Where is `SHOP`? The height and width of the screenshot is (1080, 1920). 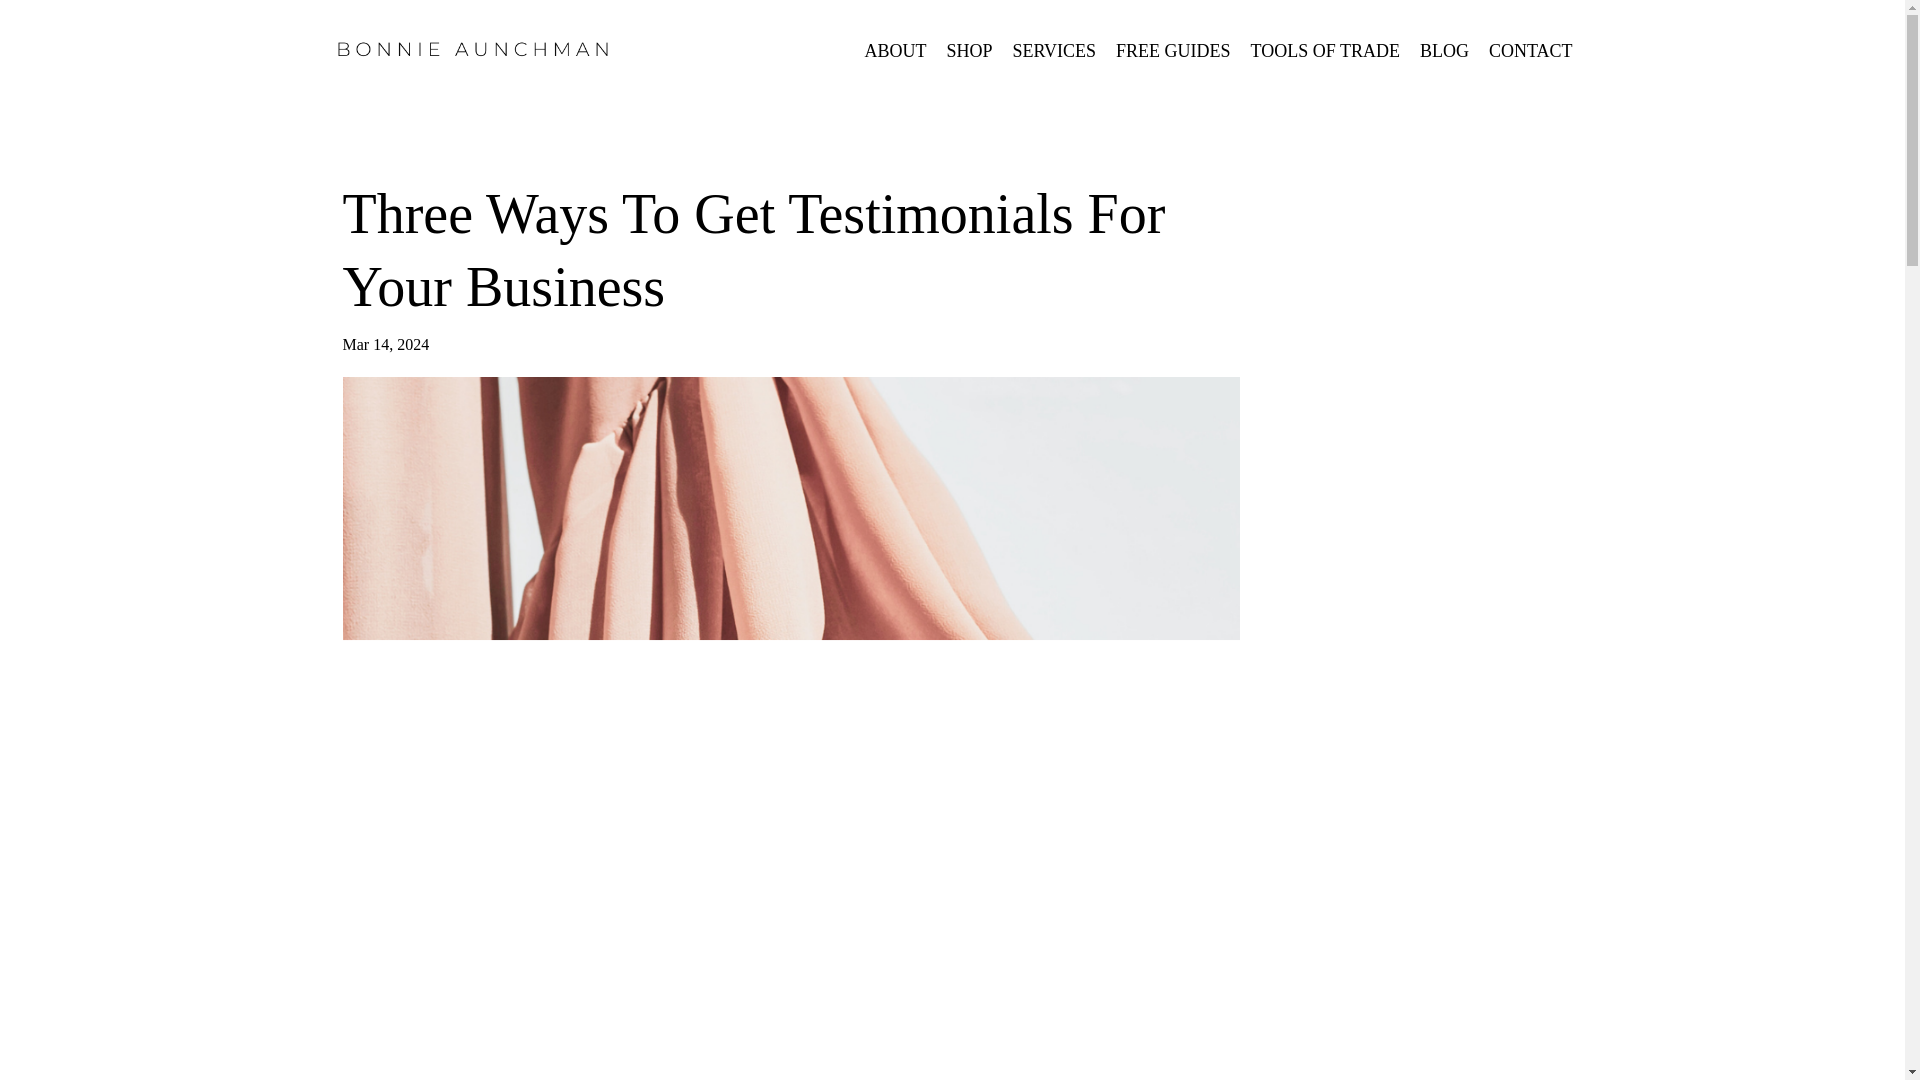
SHOP is located at coordinates (969, 50).